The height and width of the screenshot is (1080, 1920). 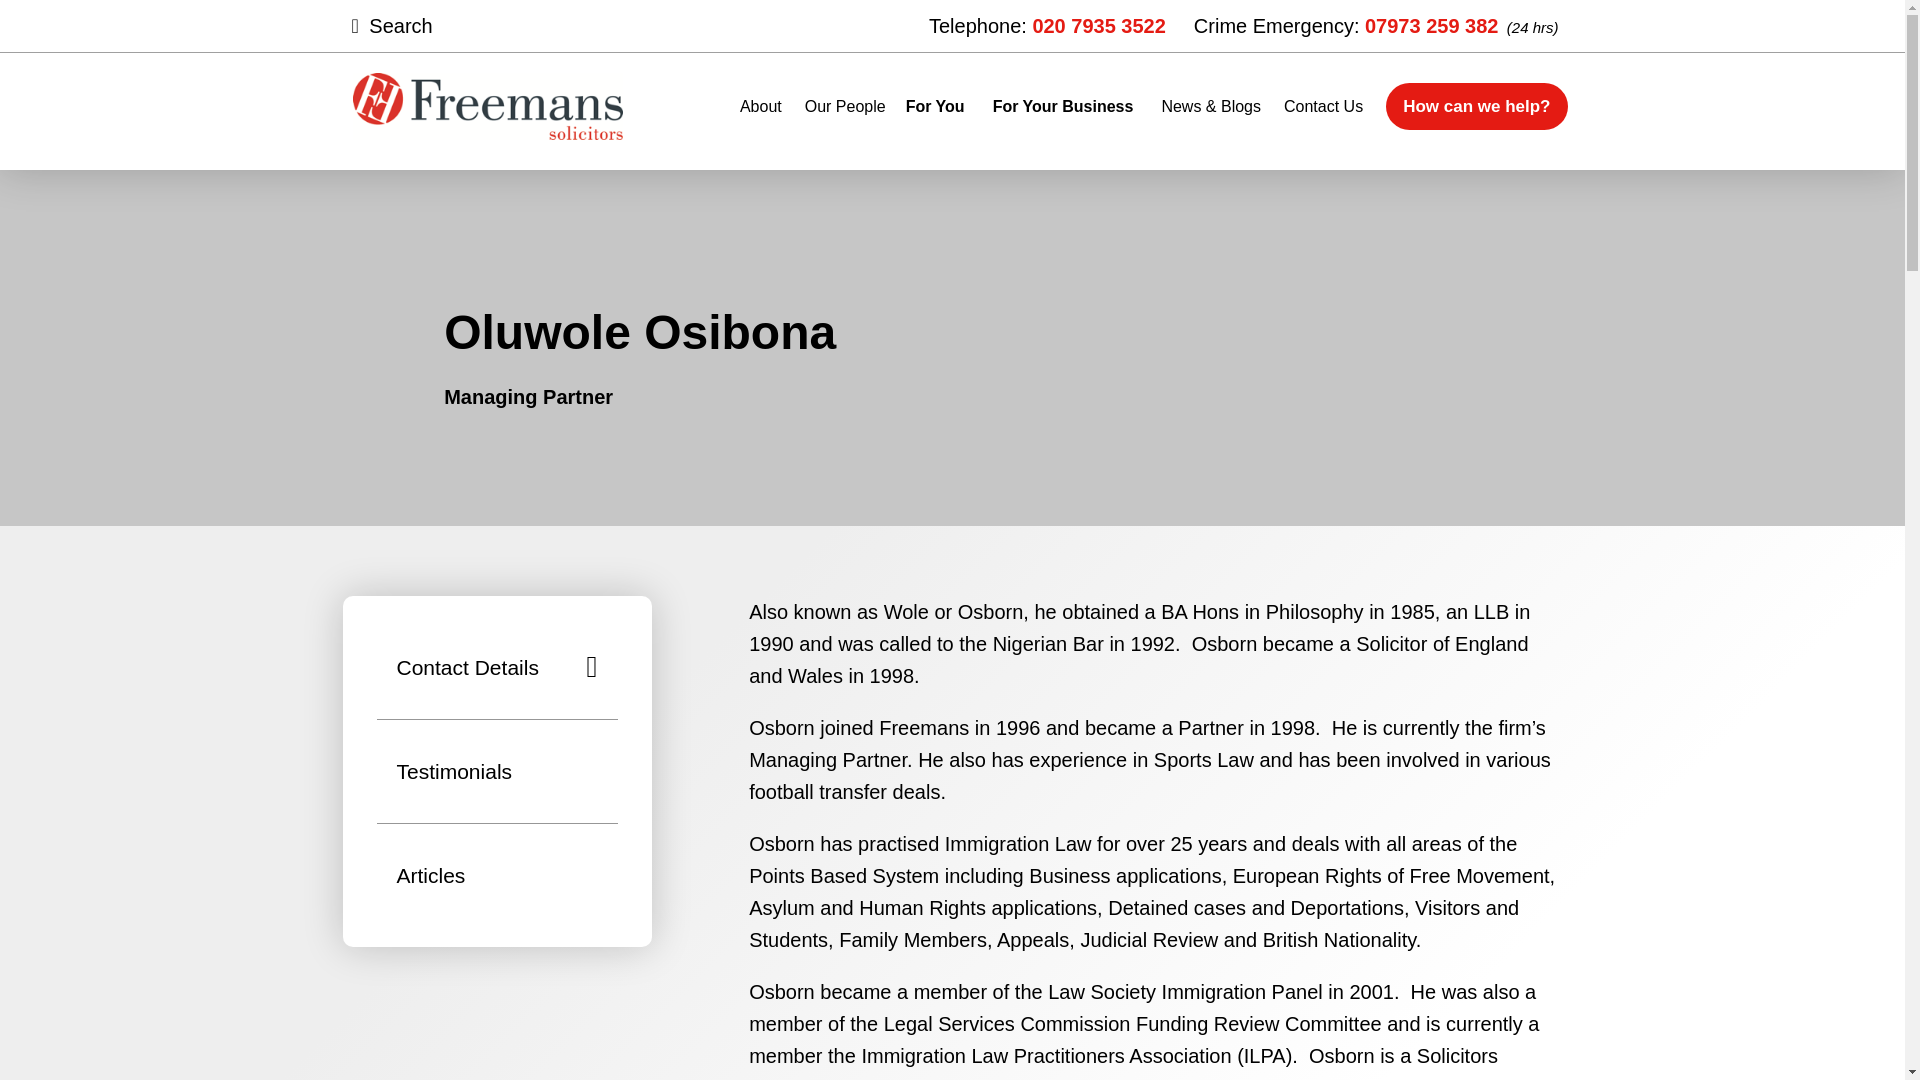 What do you see at coordinates (420, 26) in the screenshot?
I see `Search` at bounding box center [420, 26].